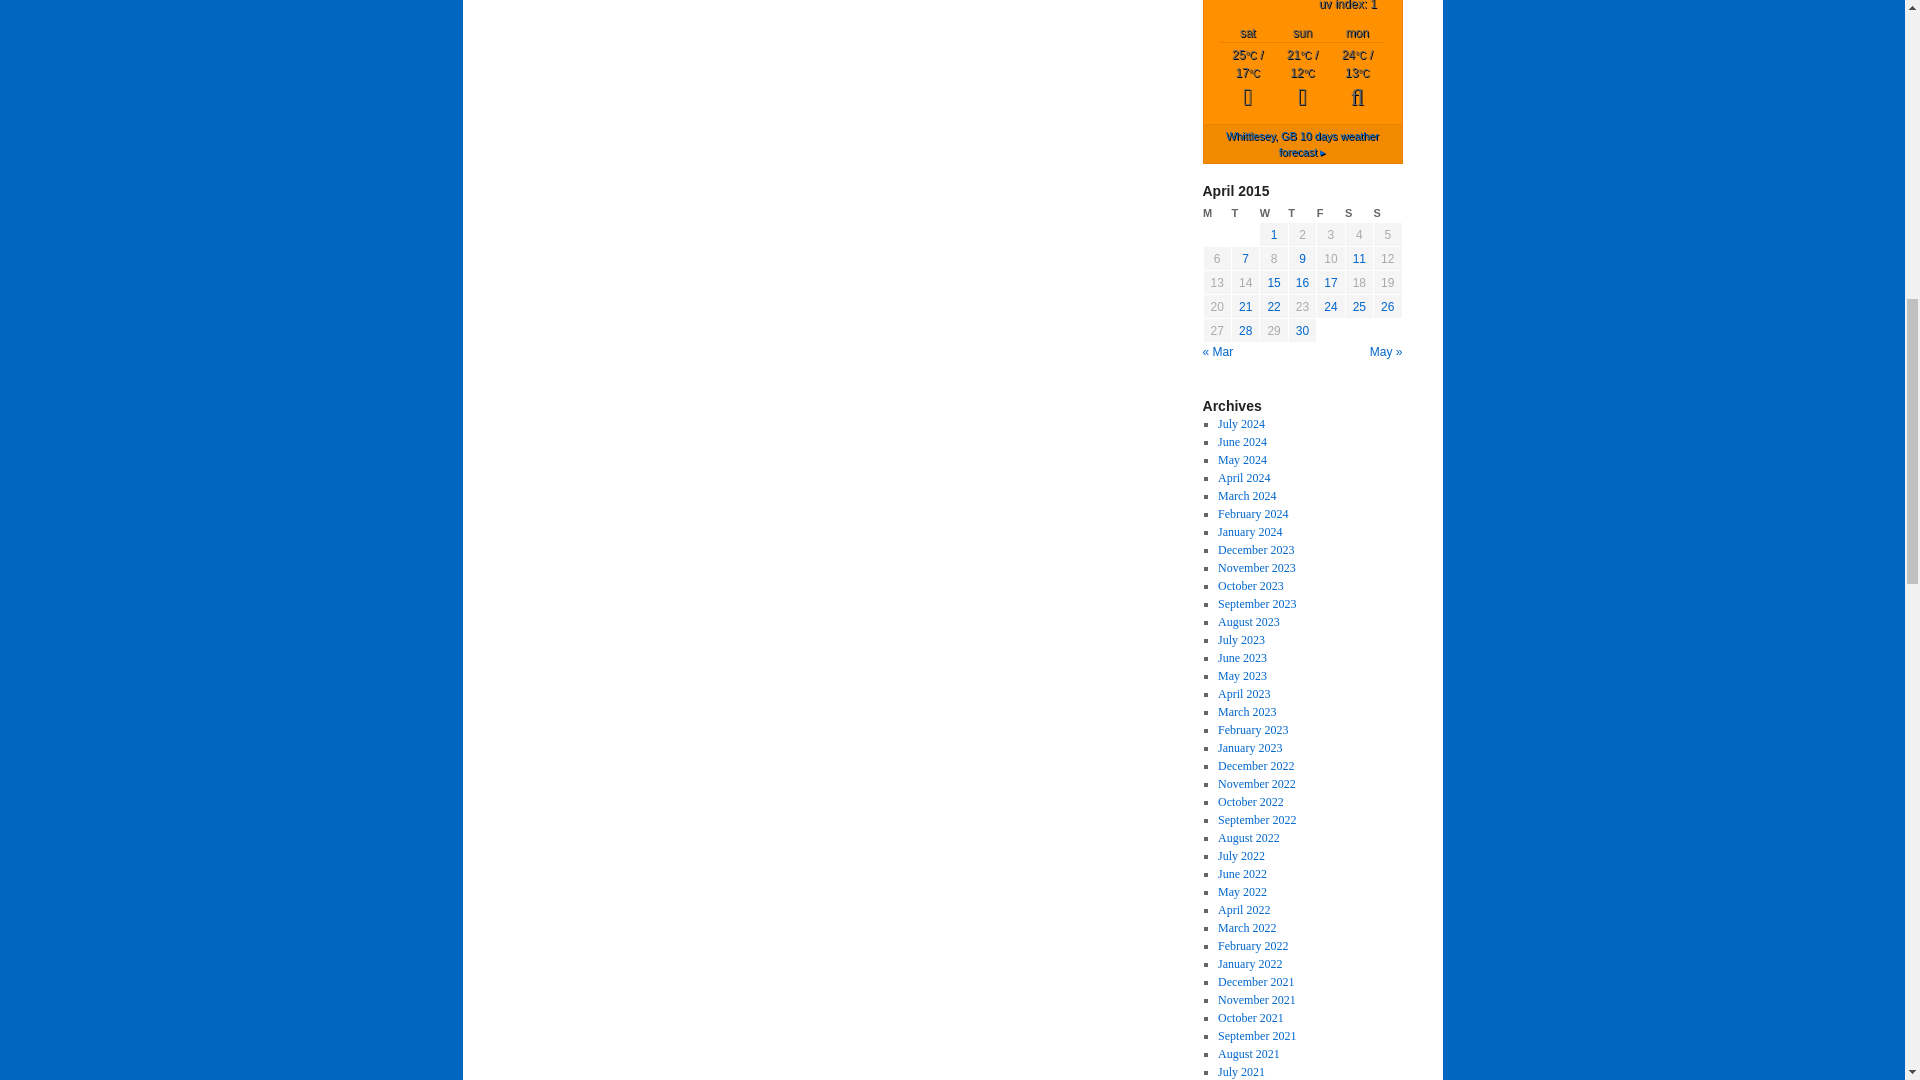 Image resolution: width=1920 pixels, height=1080 pixels. What do you see at coordinates (1302, 331) in the screenshot?
I see `30` at bounding box center [1302, 331].